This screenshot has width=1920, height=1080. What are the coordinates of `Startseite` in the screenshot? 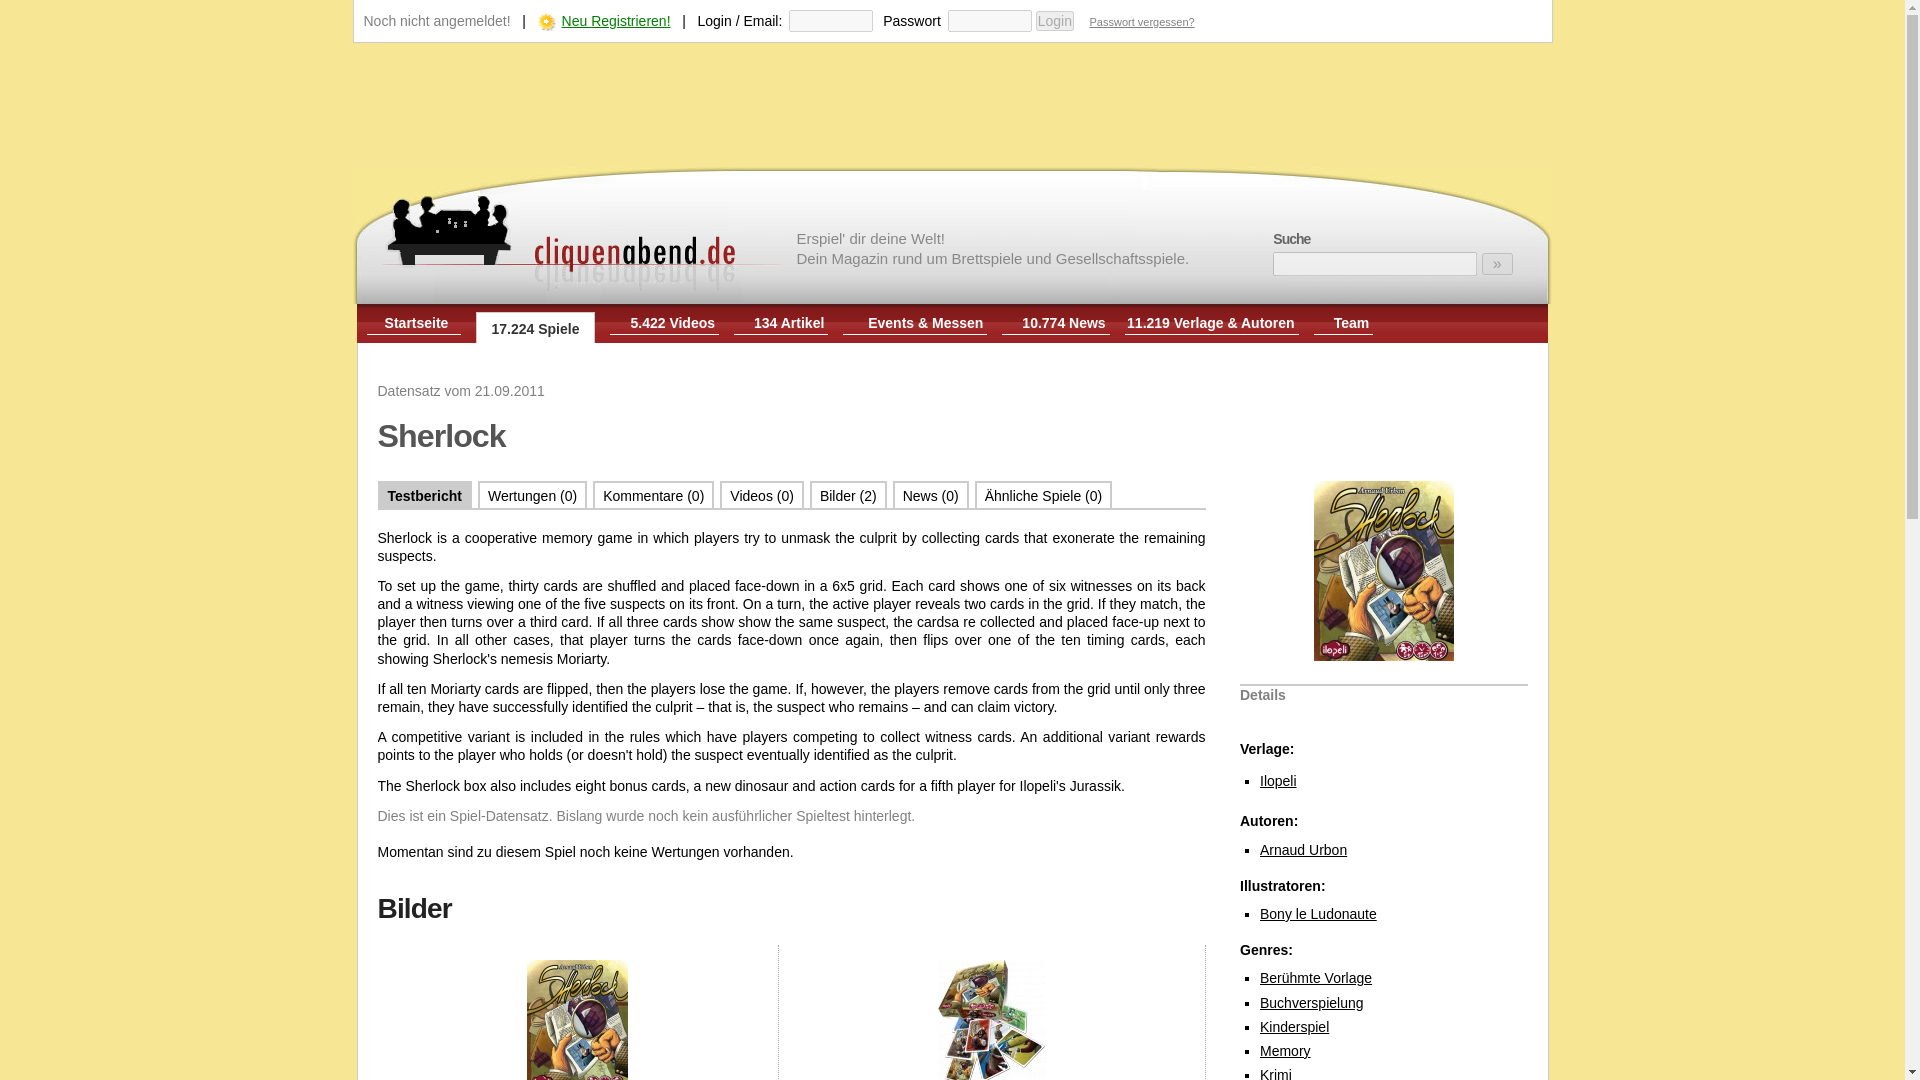 It's located at (417, 322).